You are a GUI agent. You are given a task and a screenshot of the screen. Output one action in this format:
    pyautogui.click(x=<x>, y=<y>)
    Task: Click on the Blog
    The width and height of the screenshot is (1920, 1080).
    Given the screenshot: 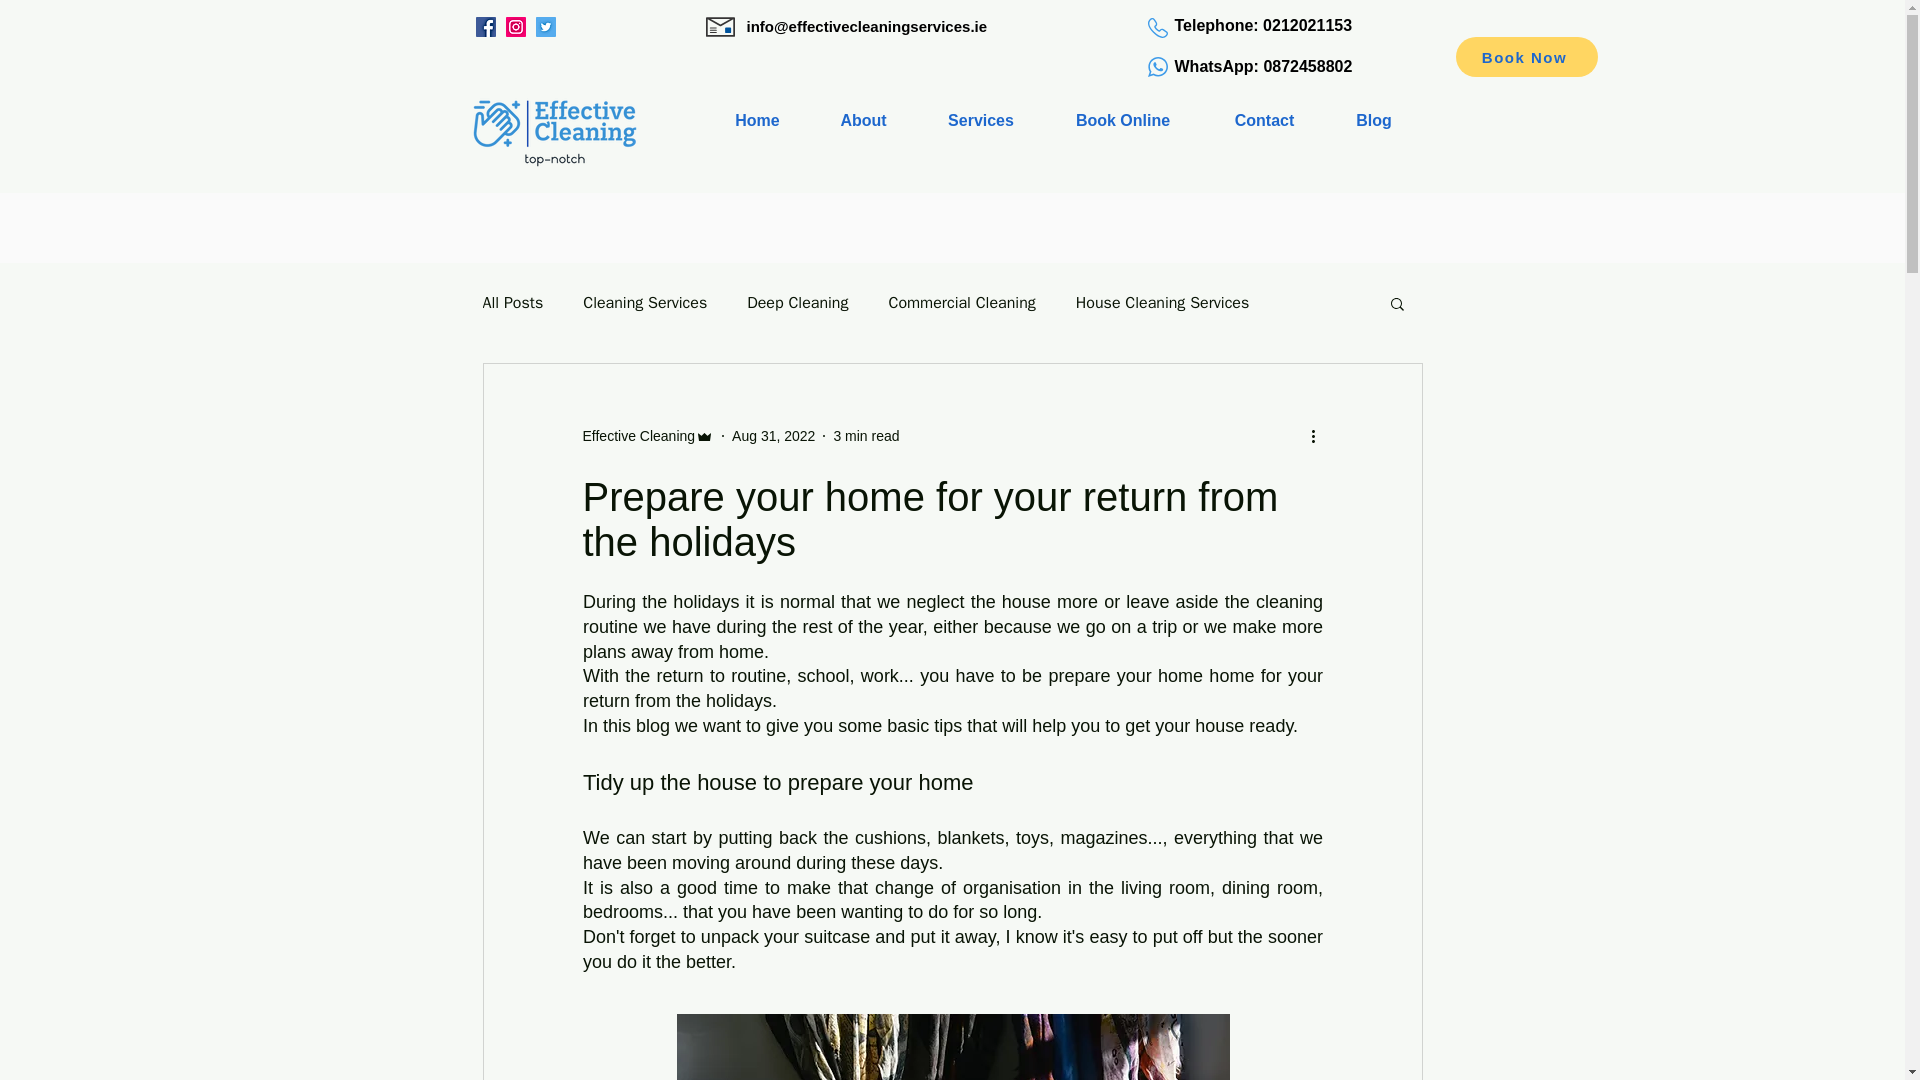 What is the action you would take?
    pyautogui.click(x=1374, y=120)
    